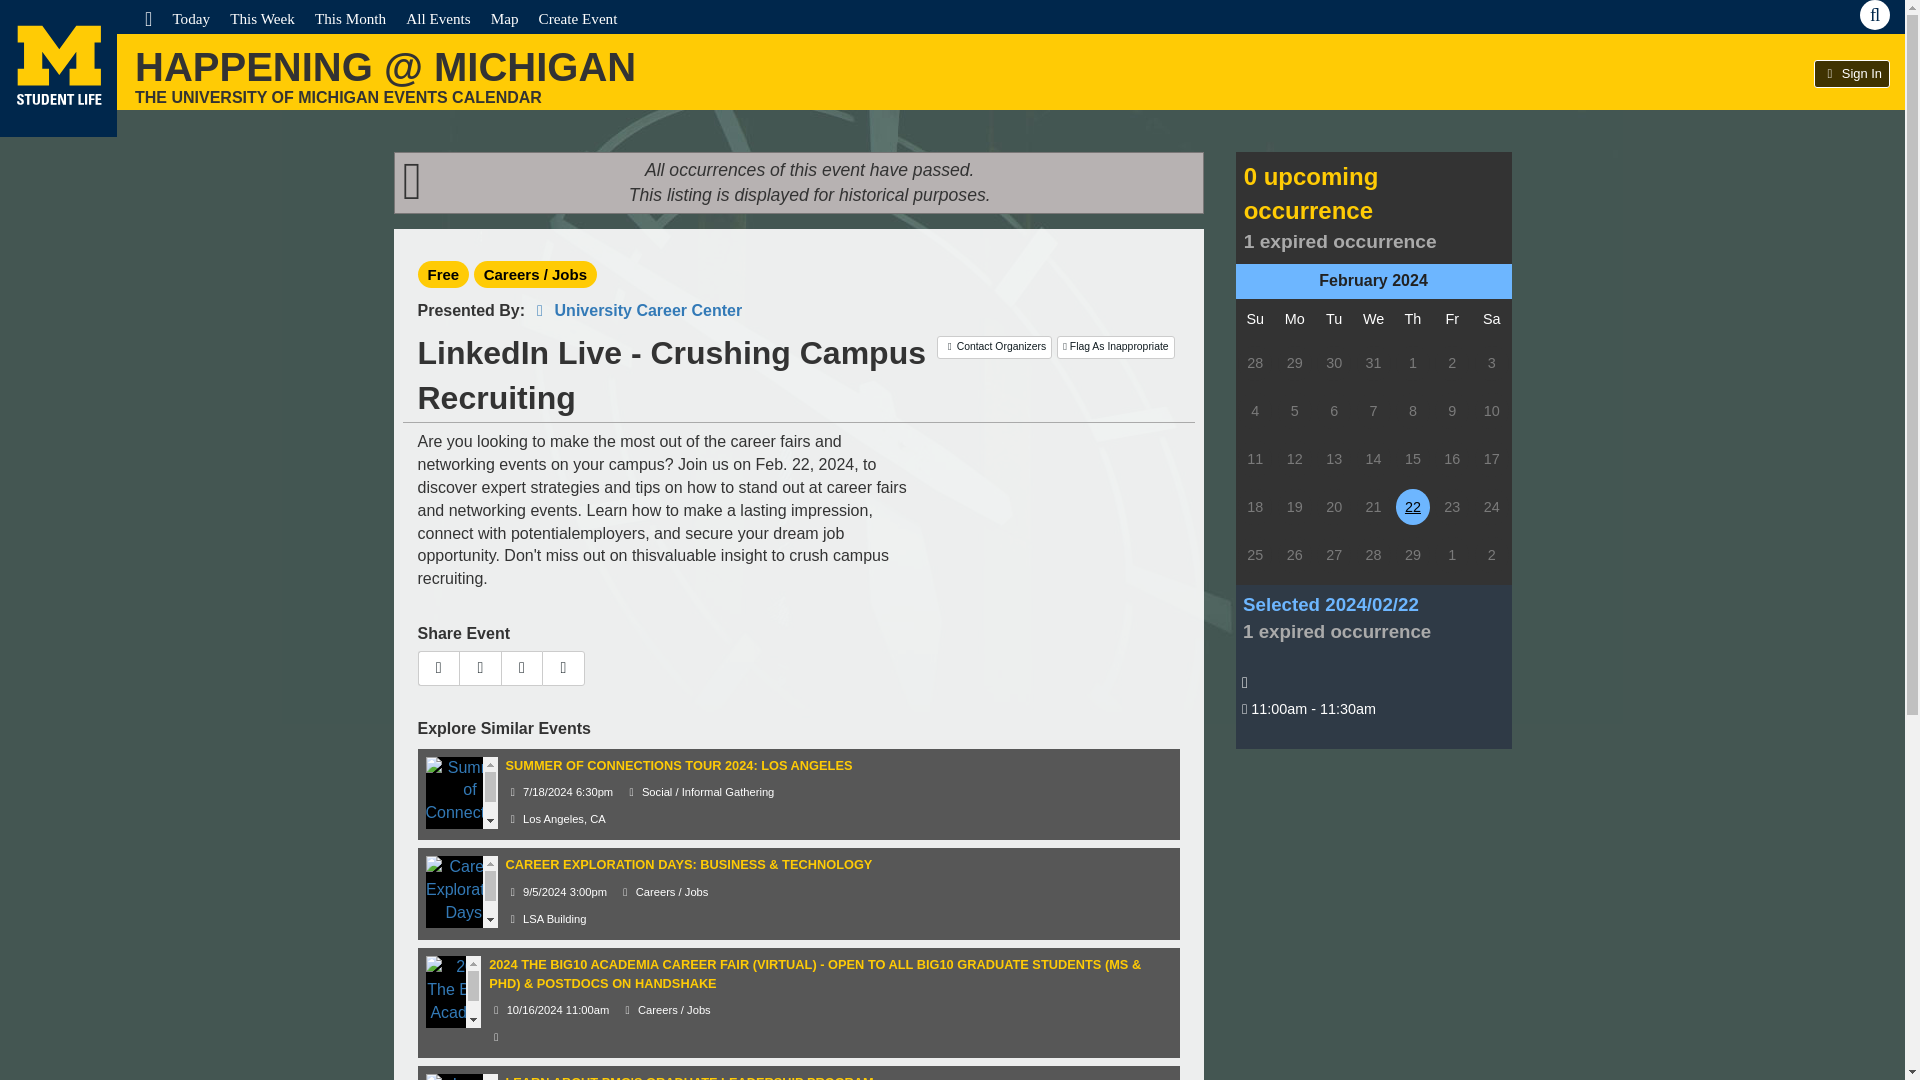 The height and width of the screenshot is (1080, 1920). I want to click on Sign In, so click(1852, 74).